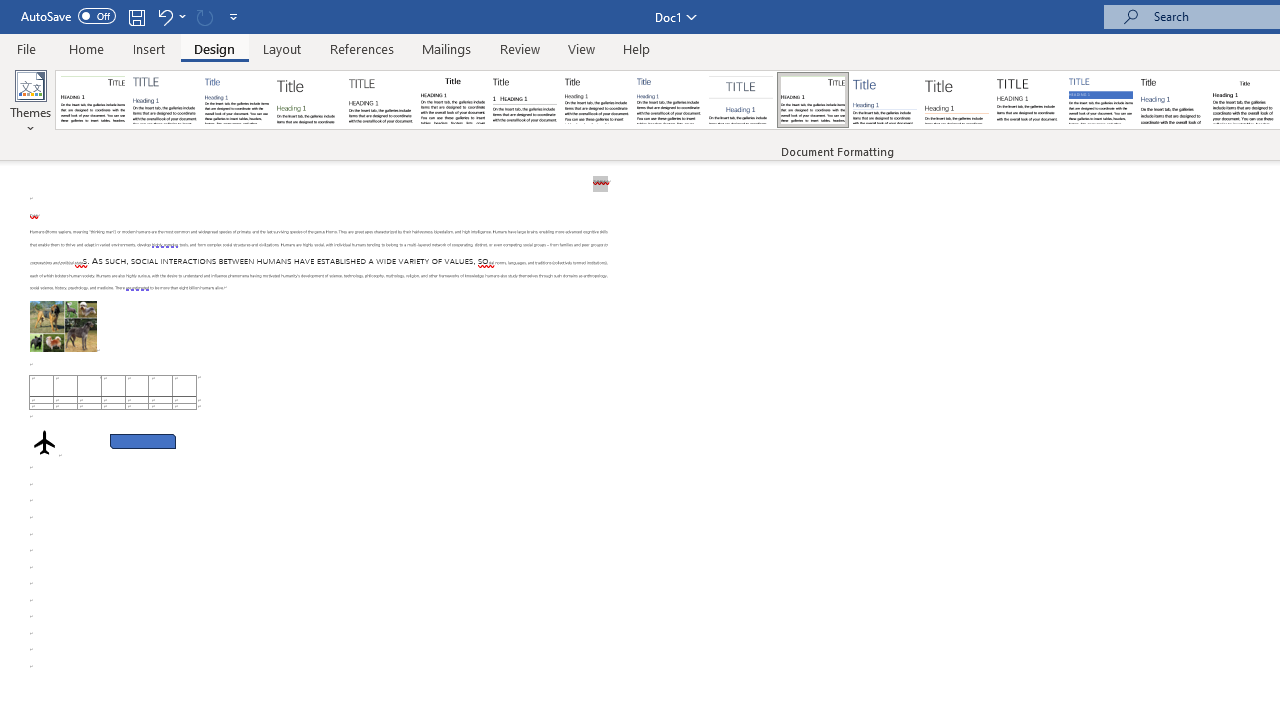 The height and width of the screenshot is (720, 1280). Describe the element at coordinates (308, 100) in the screenshot. I see `Basic (Stylish)` at that location.